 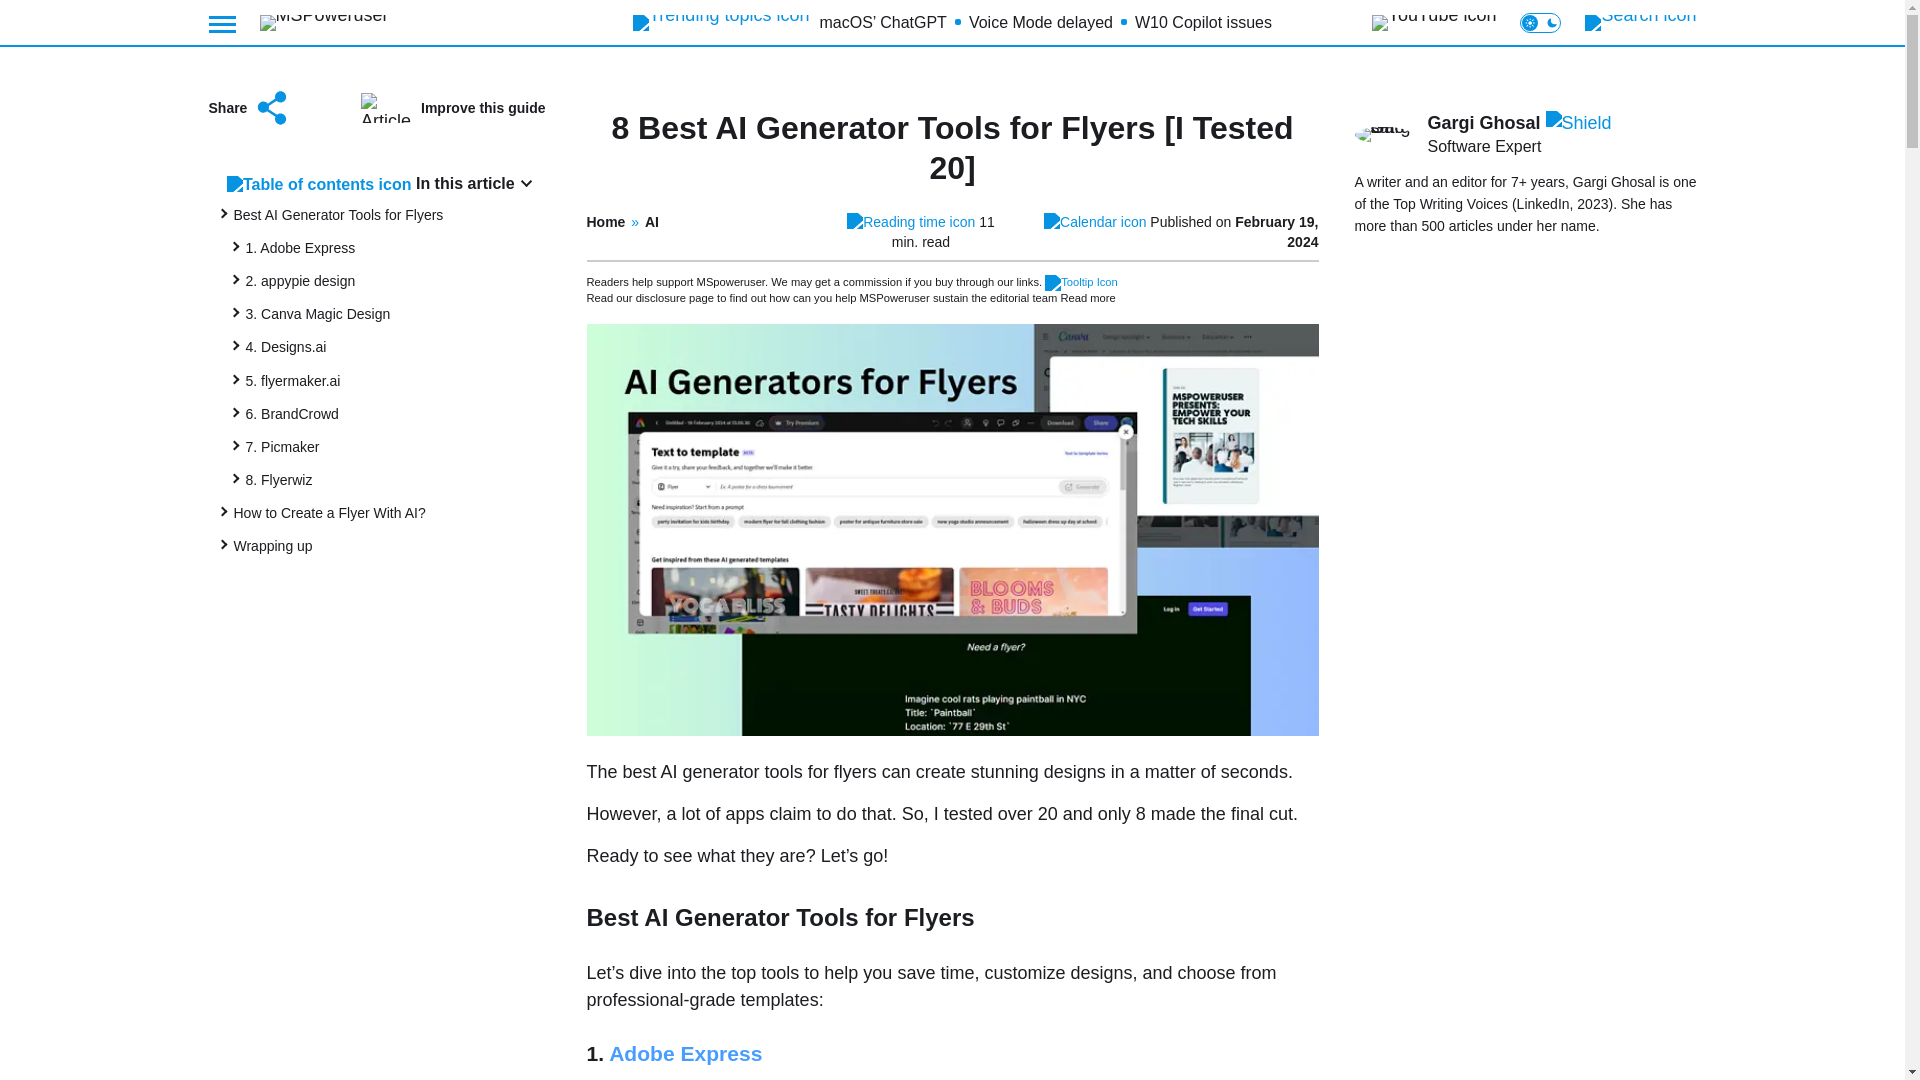 I want to click on Voice Mode delayed, so click(x=1041, y=23).